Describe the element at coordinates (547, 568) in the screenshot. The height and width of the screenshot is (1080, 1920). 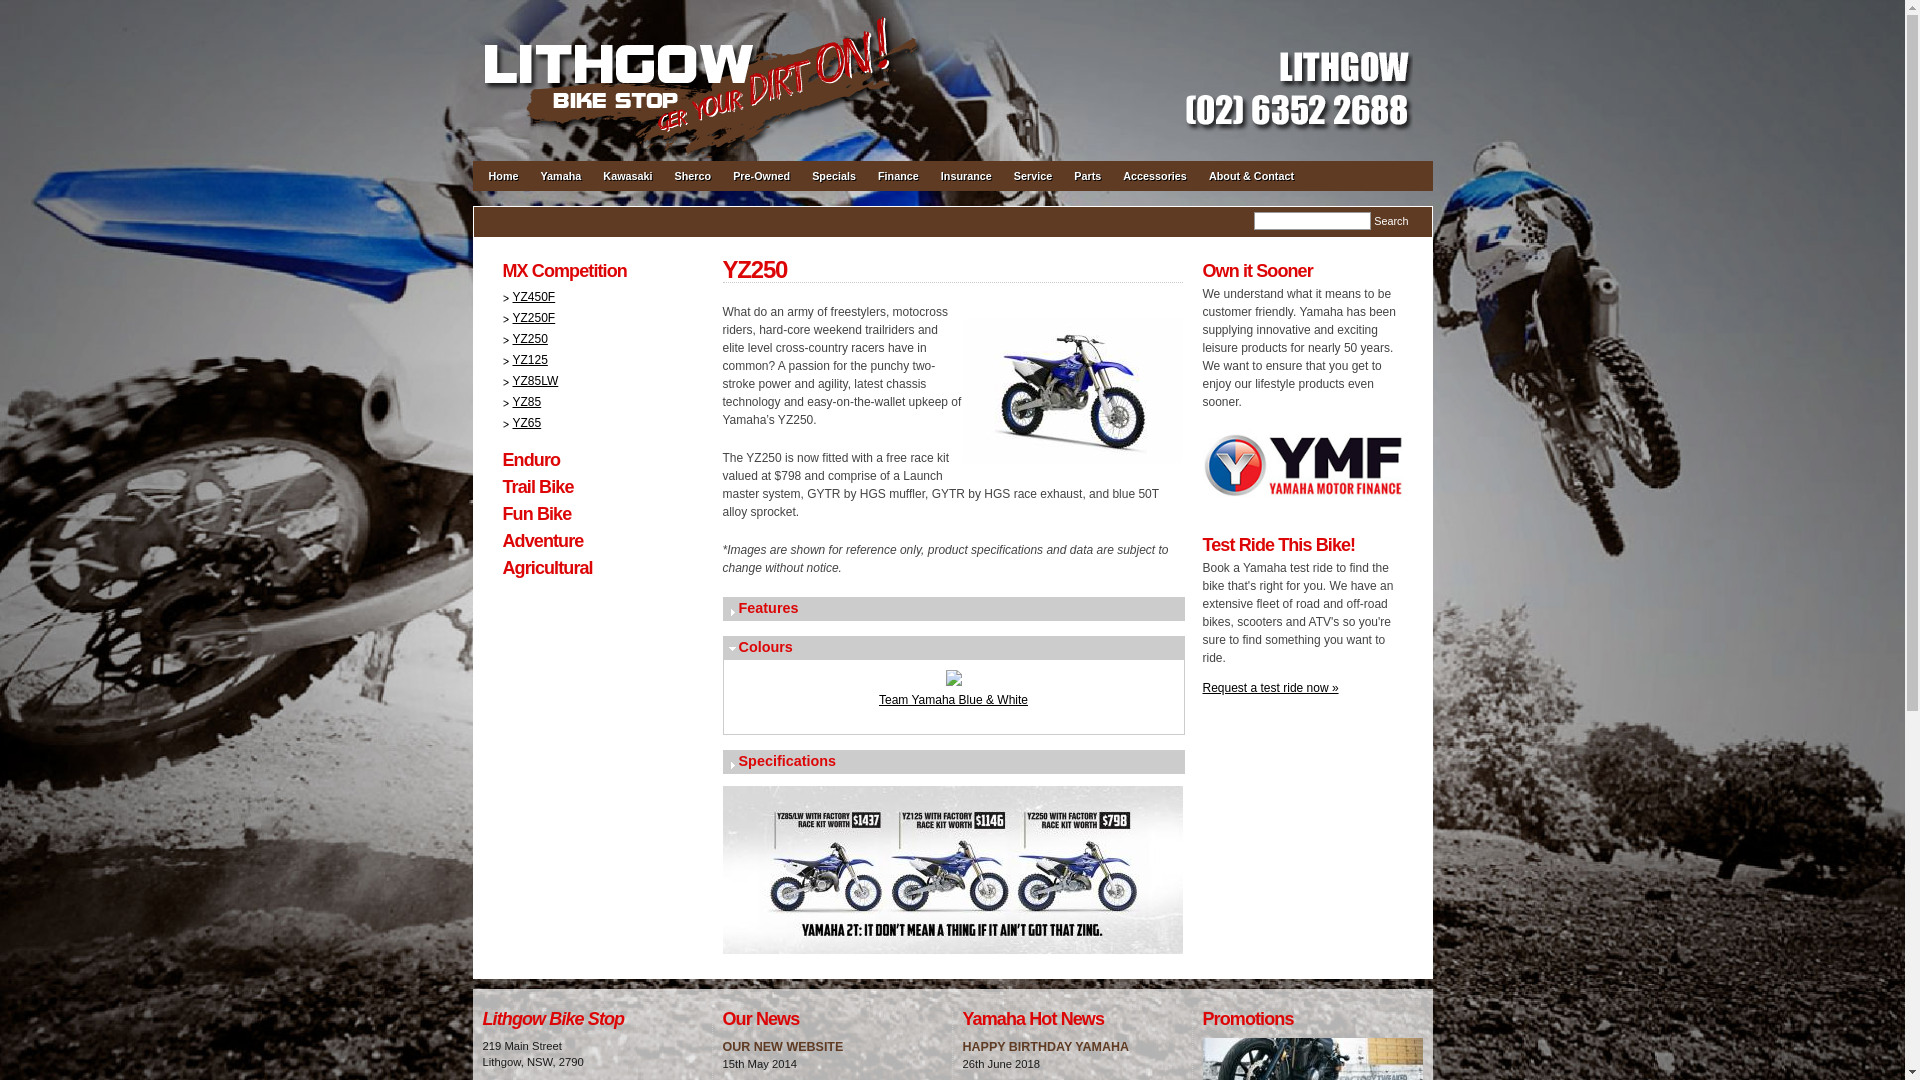
I see `Agricultural` at that location.